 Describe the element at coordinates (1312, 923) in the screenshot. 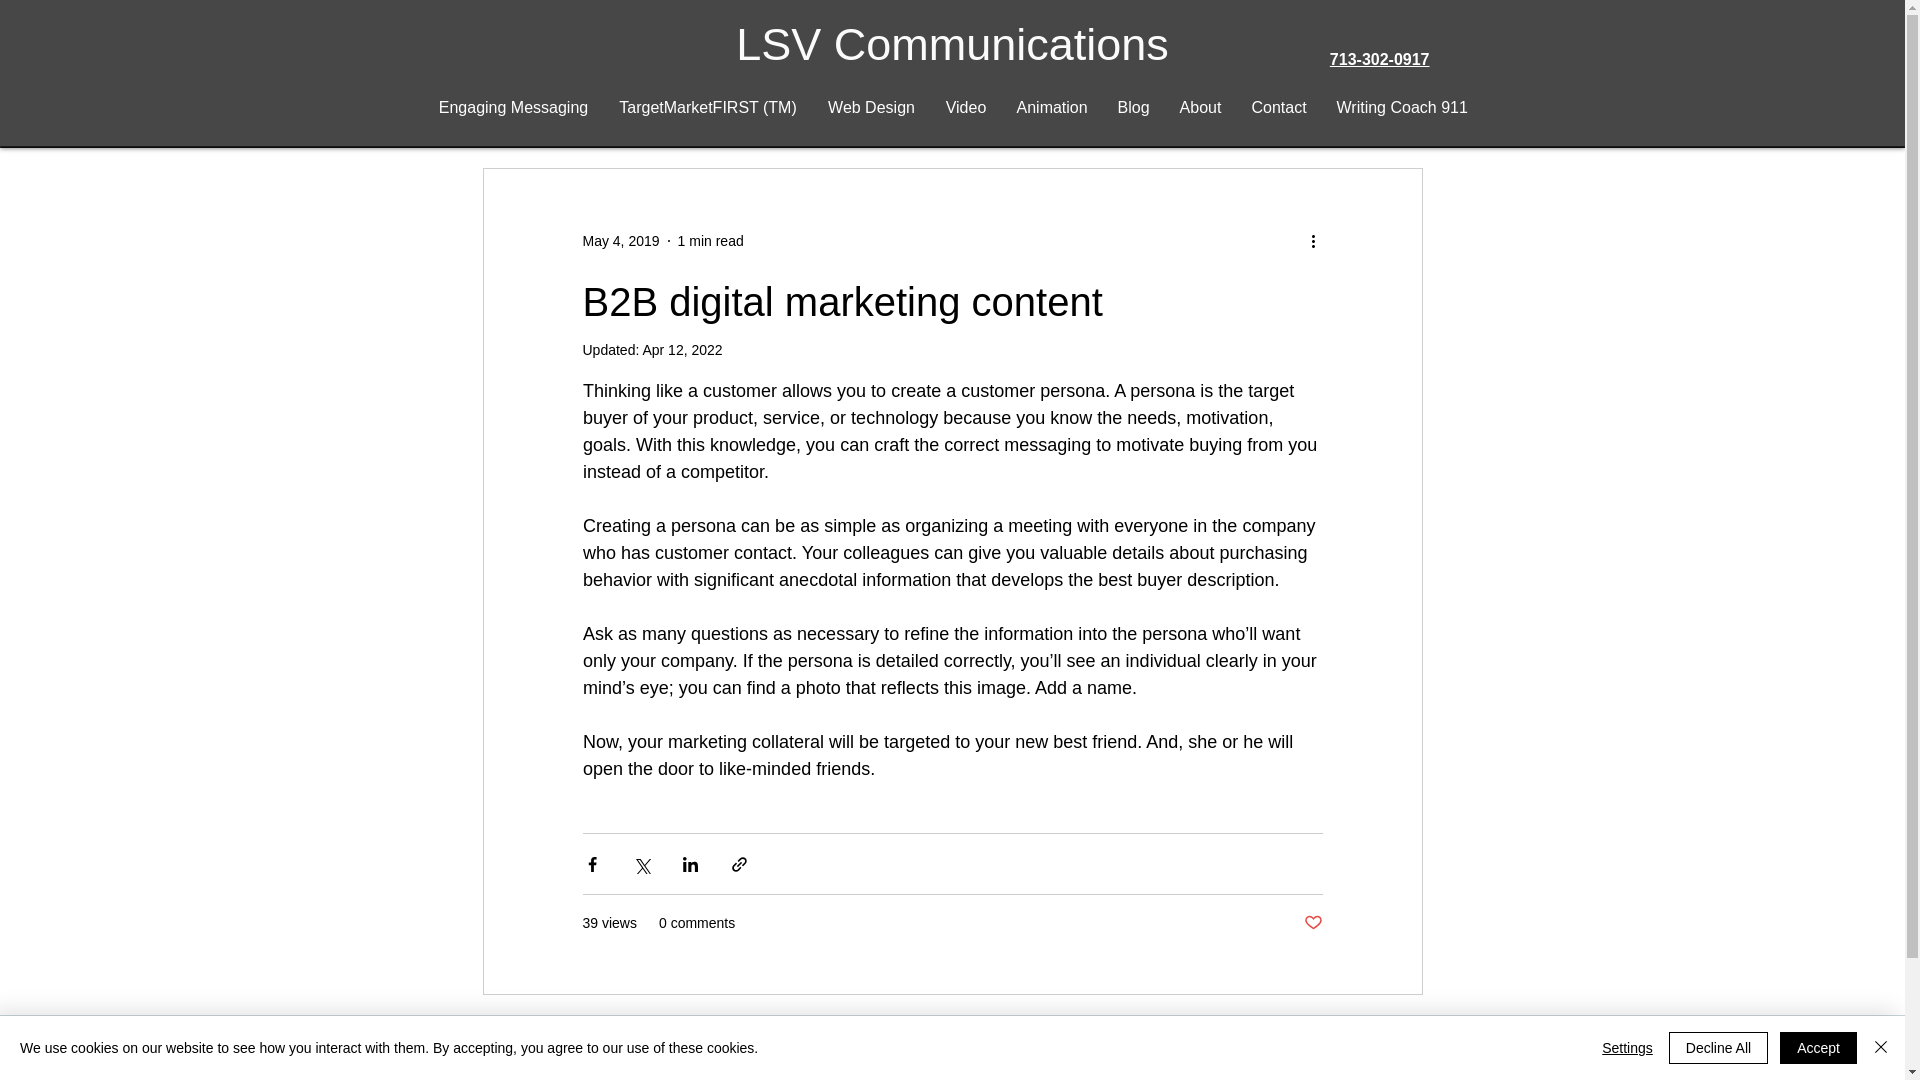

I see `Post not marked as liked` at that location.